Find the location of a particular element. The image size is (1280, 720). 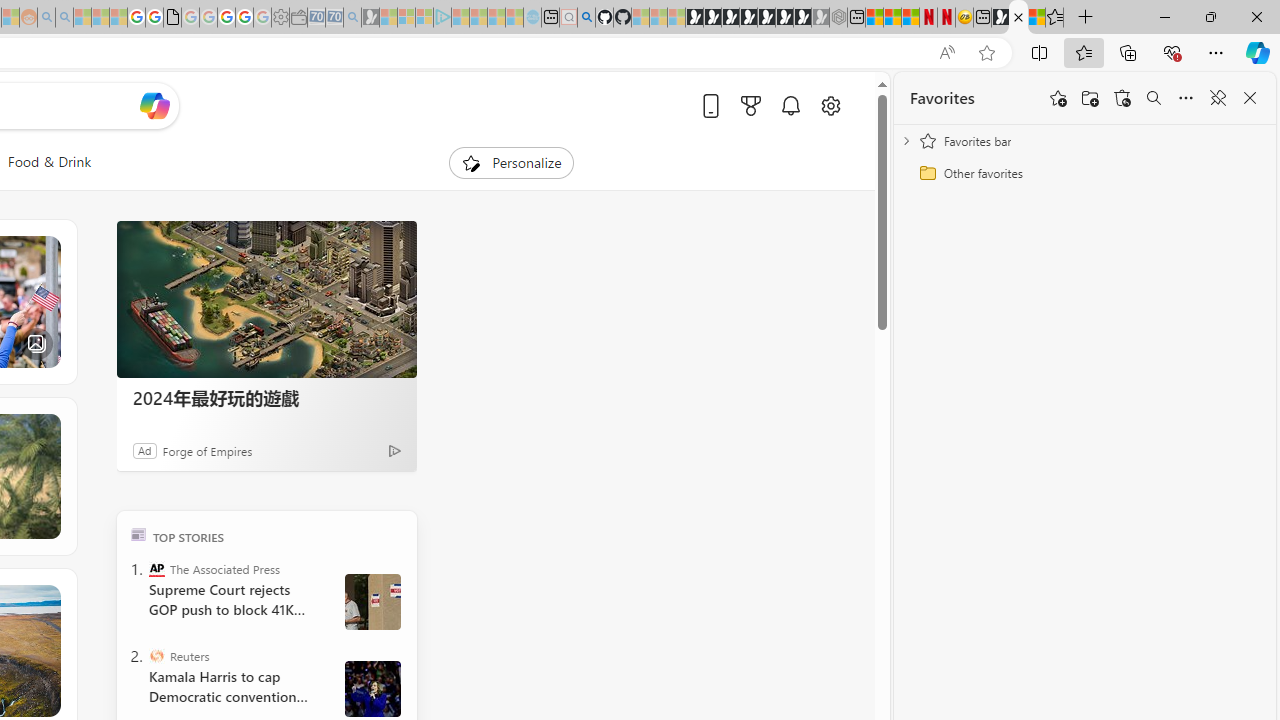

Personalize is located at coordinates (512, 162).